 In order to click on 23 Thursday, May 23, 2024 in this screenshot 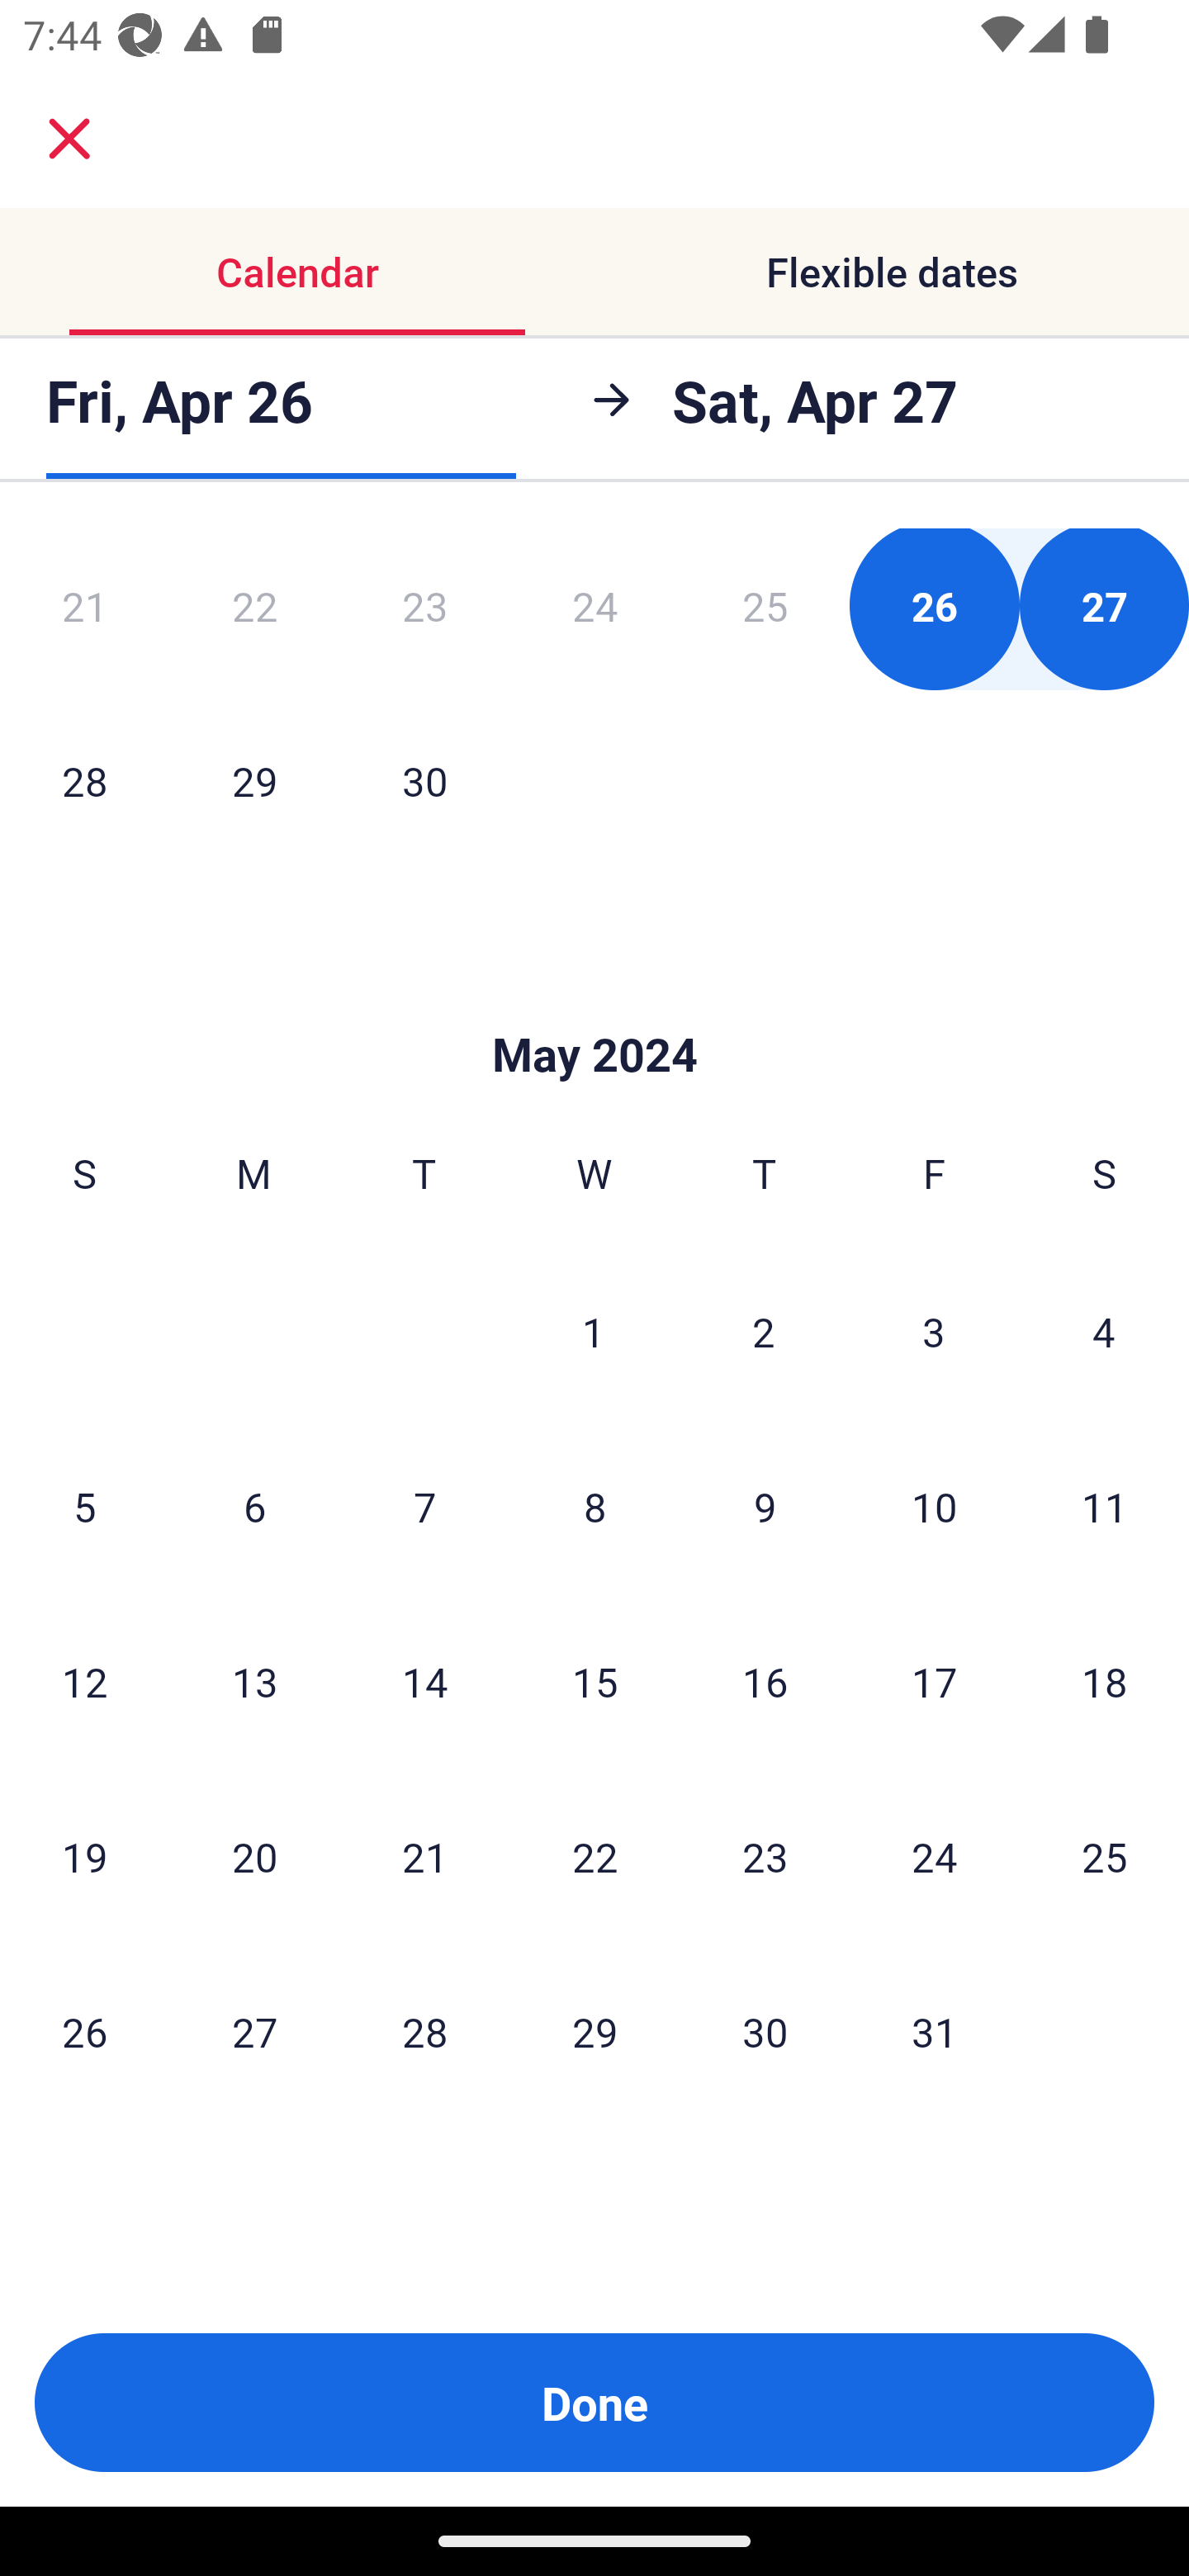, I will do `click(765, 1857)`.